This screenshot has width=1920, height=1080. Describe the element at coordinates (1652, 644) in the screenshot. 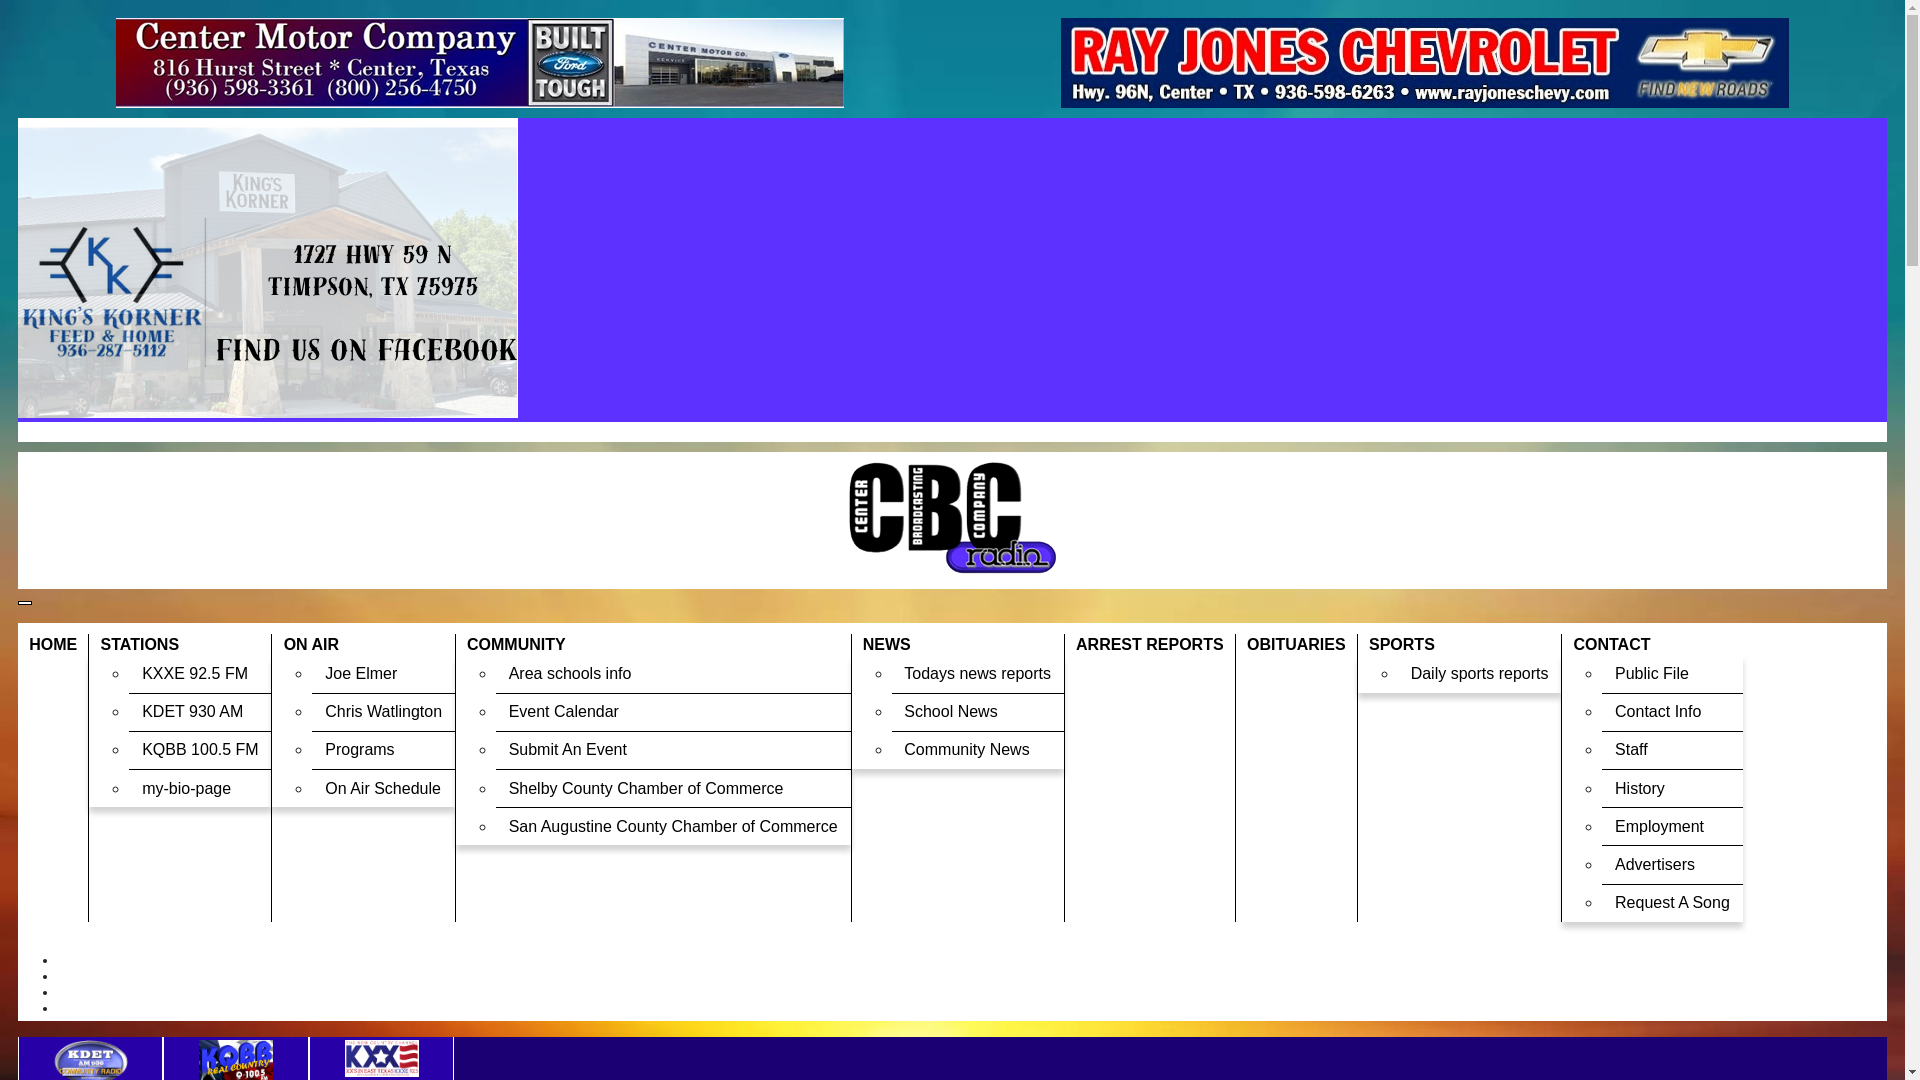

I see `CONTACT` at that location.